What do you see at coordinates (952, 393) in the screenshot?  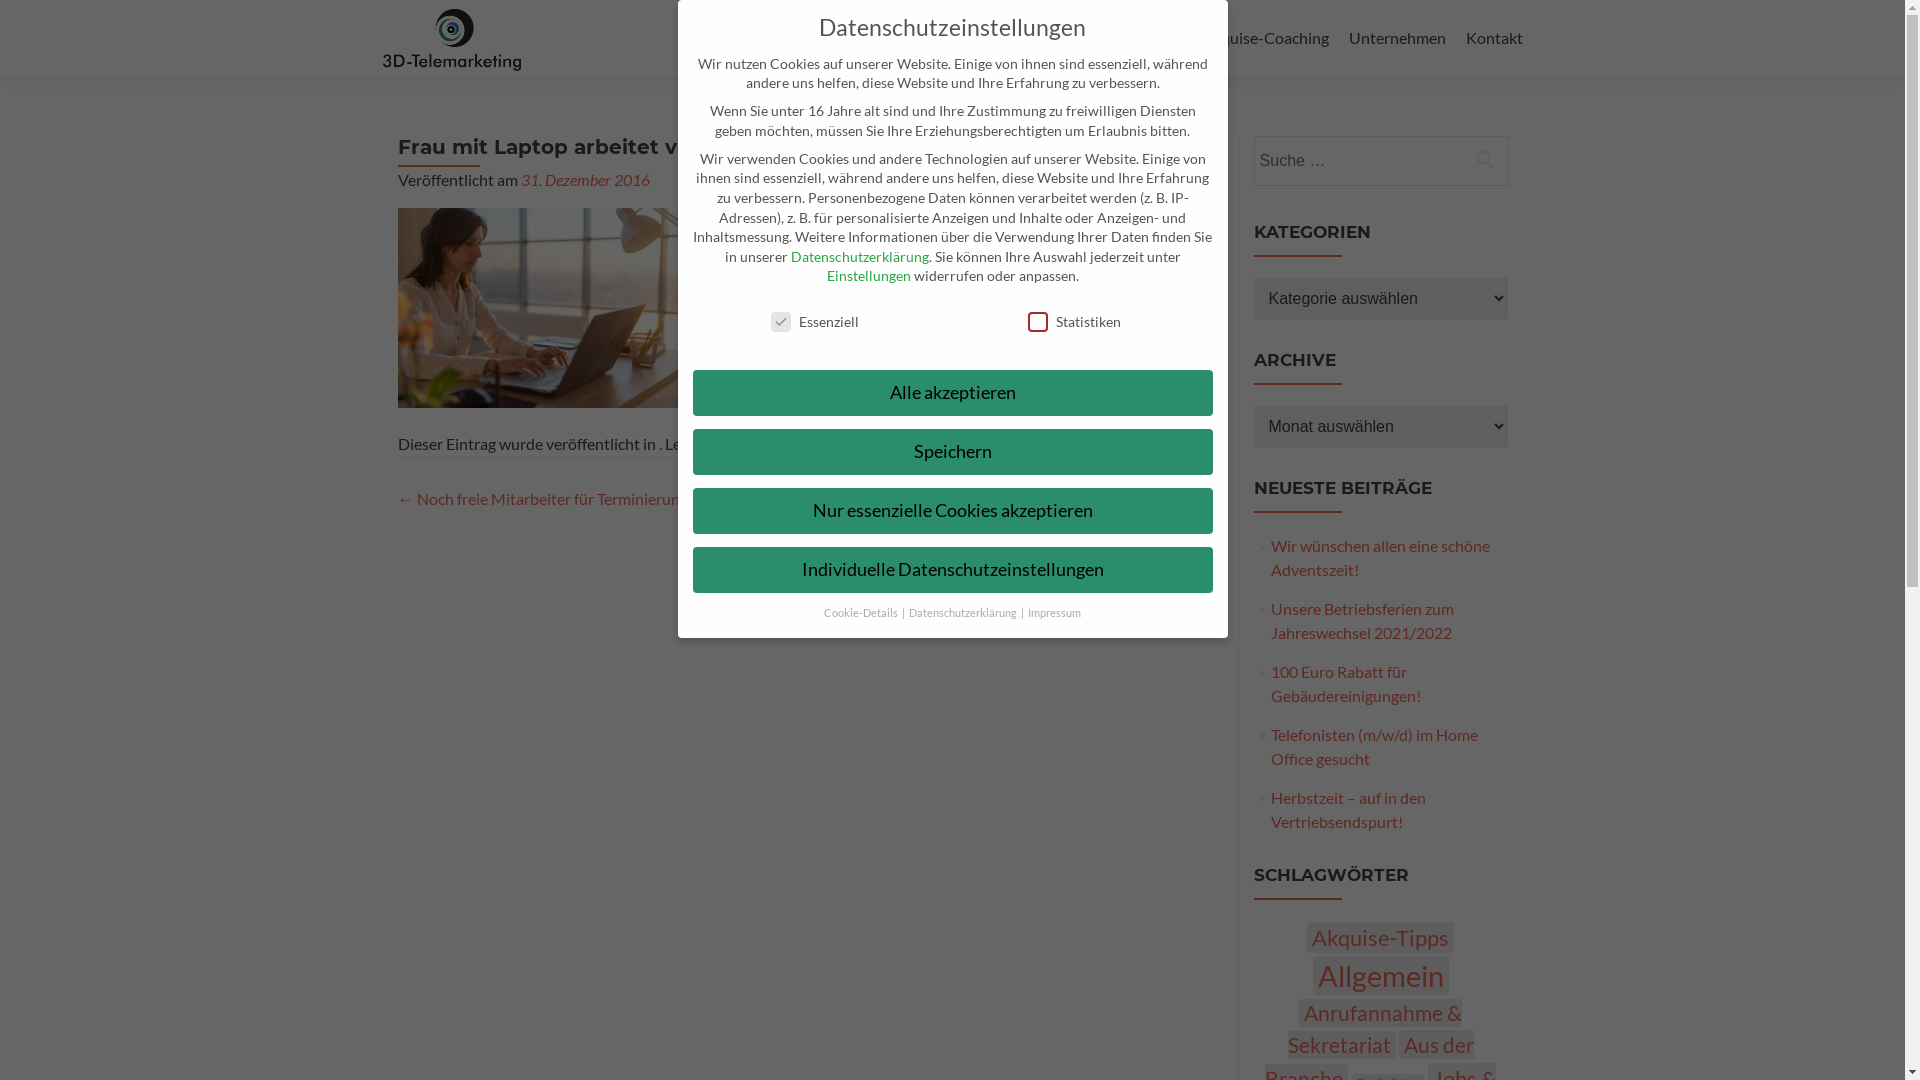 I see `Alle akzeptieren` at bounding box center [952, 393].